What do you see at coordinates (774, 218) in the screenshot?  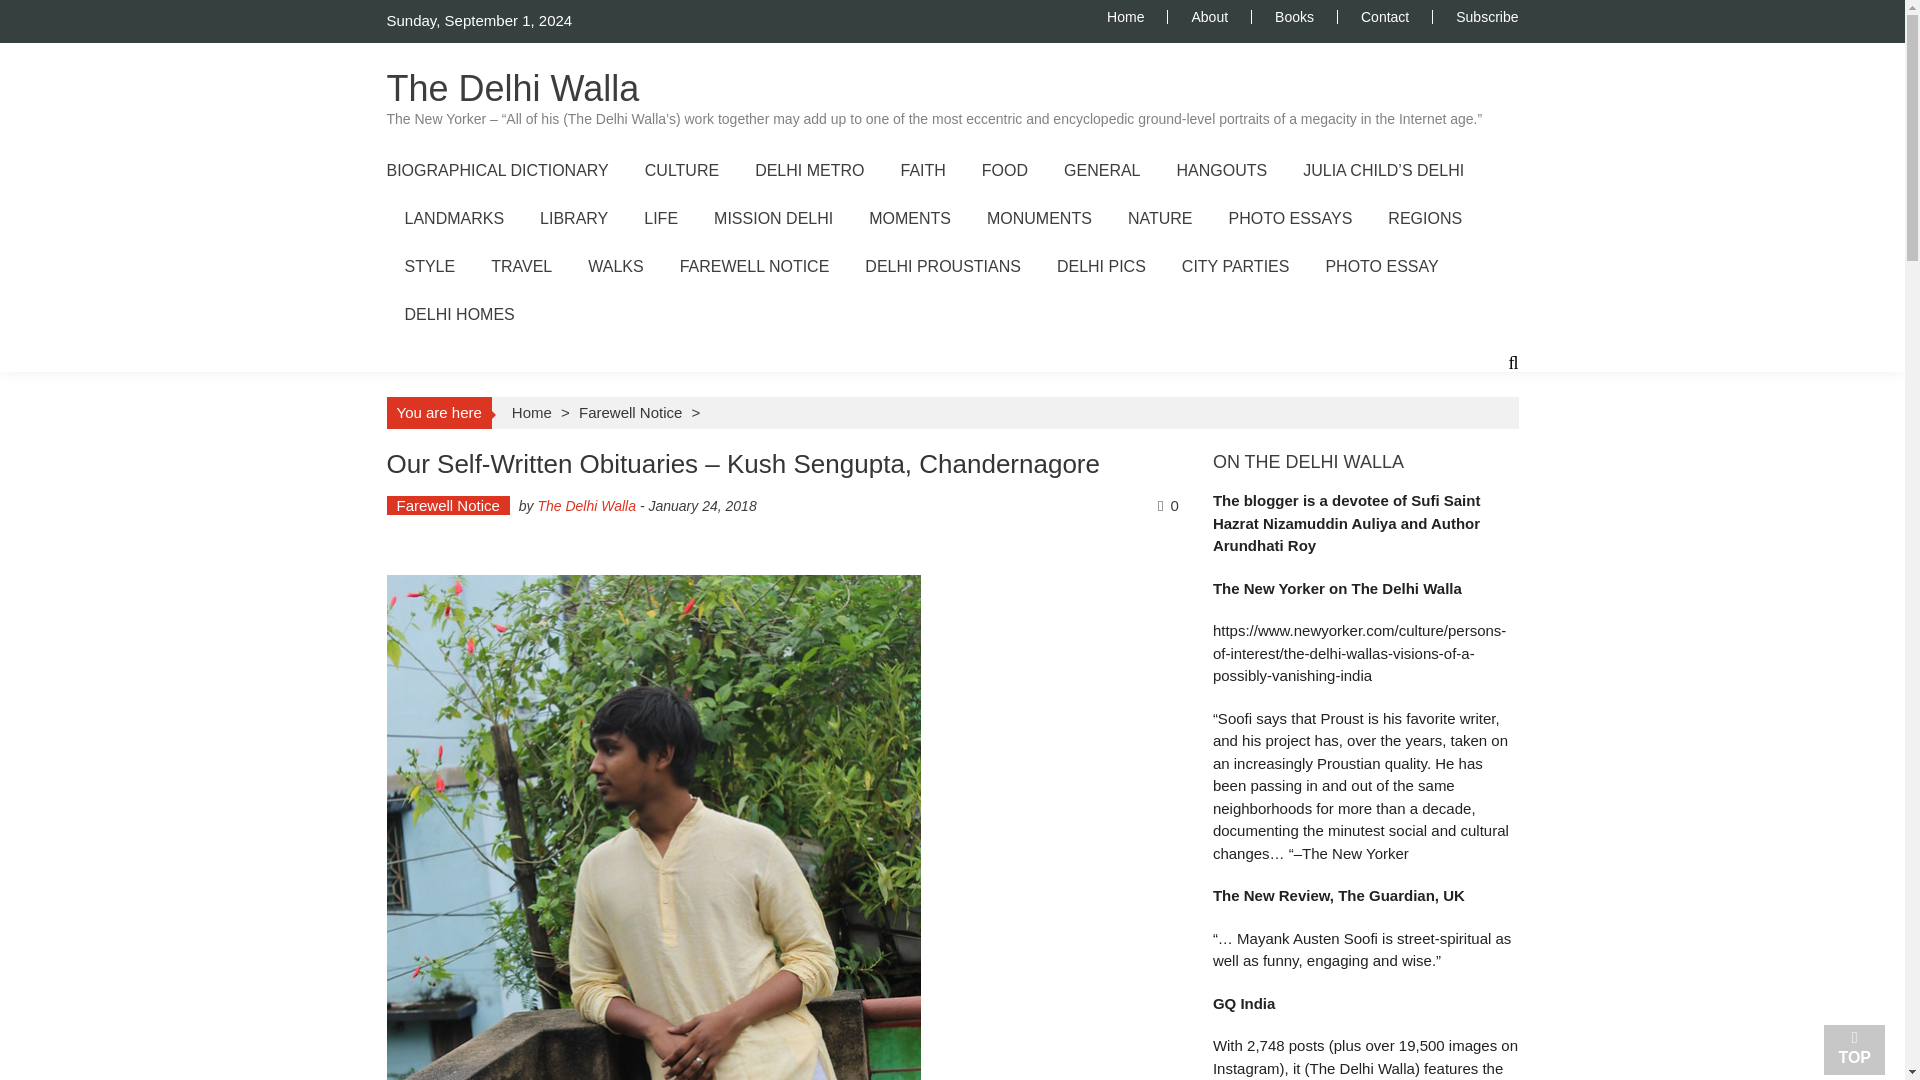 I see `MISSION DELHI` at bounding box center [774, 218].